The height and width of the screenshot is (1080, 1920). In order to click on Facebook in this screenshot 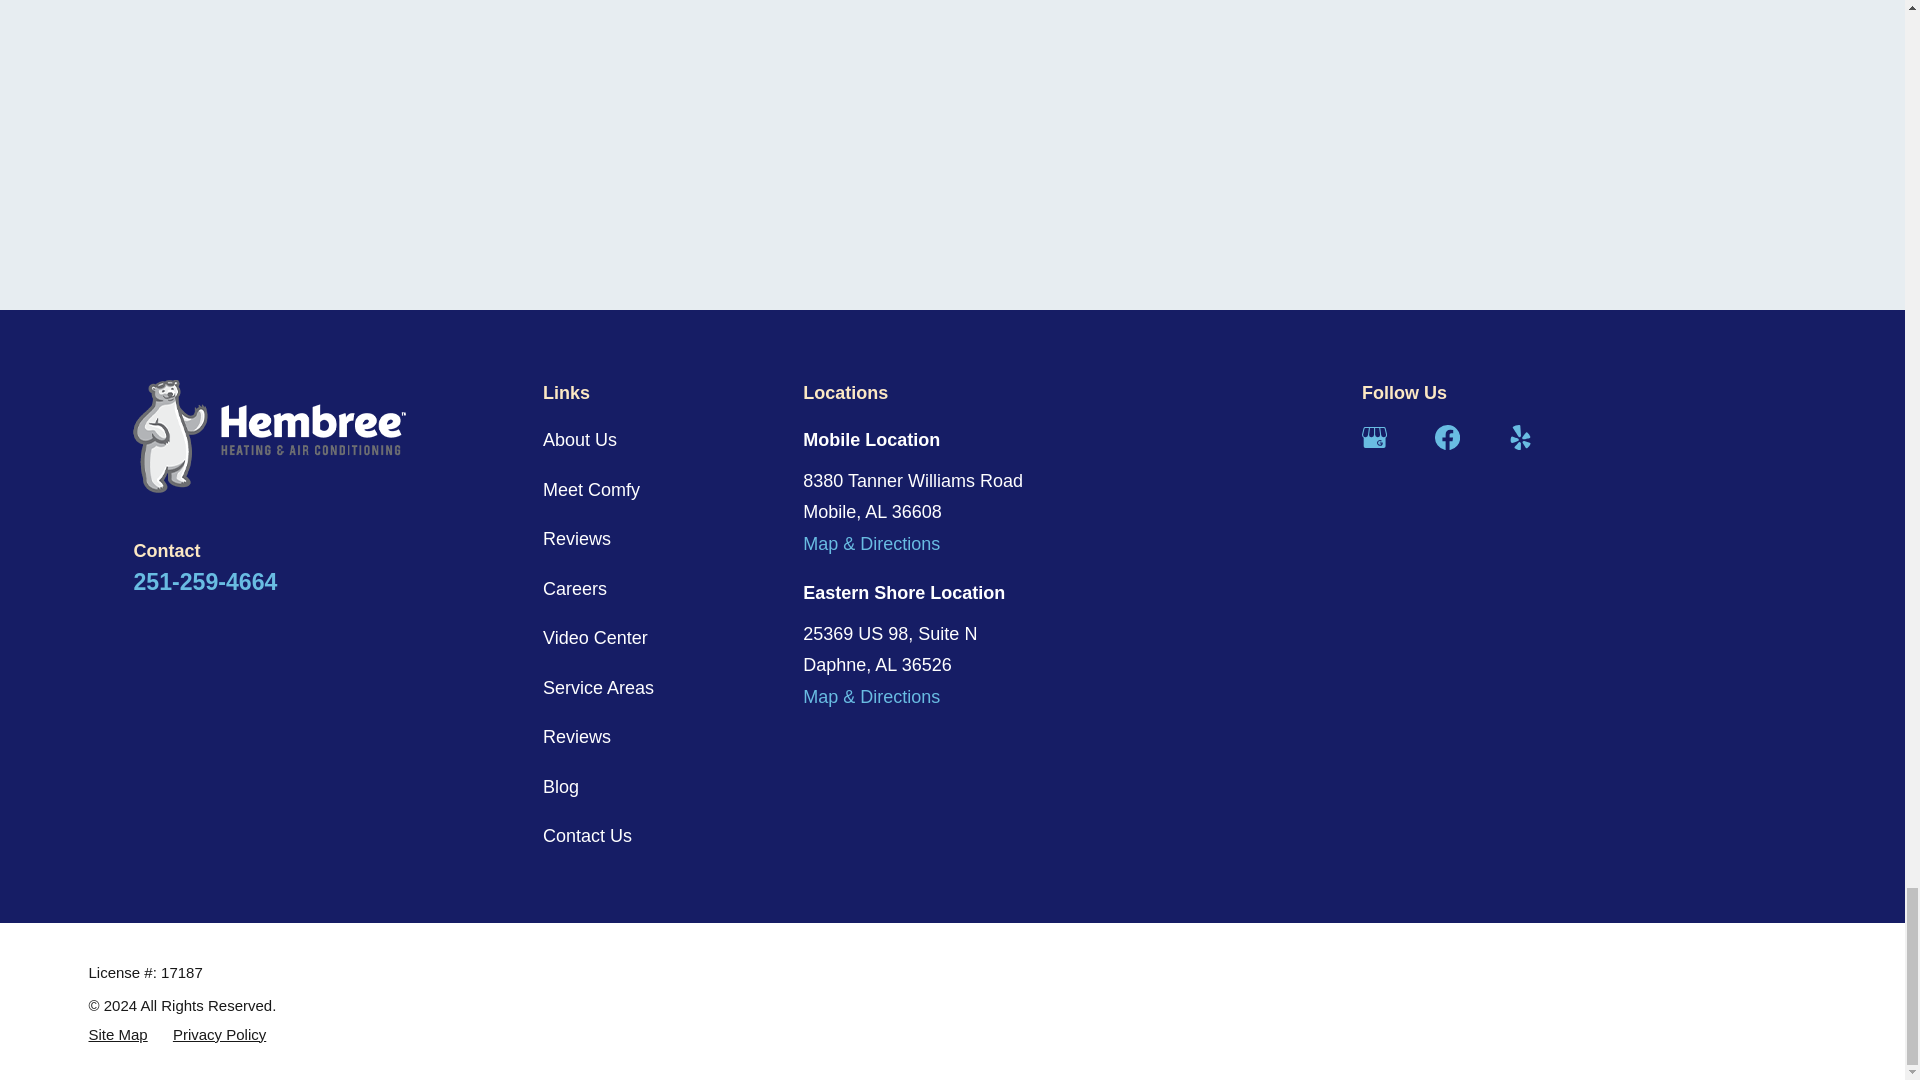, I will do `click(1446, 438)`.